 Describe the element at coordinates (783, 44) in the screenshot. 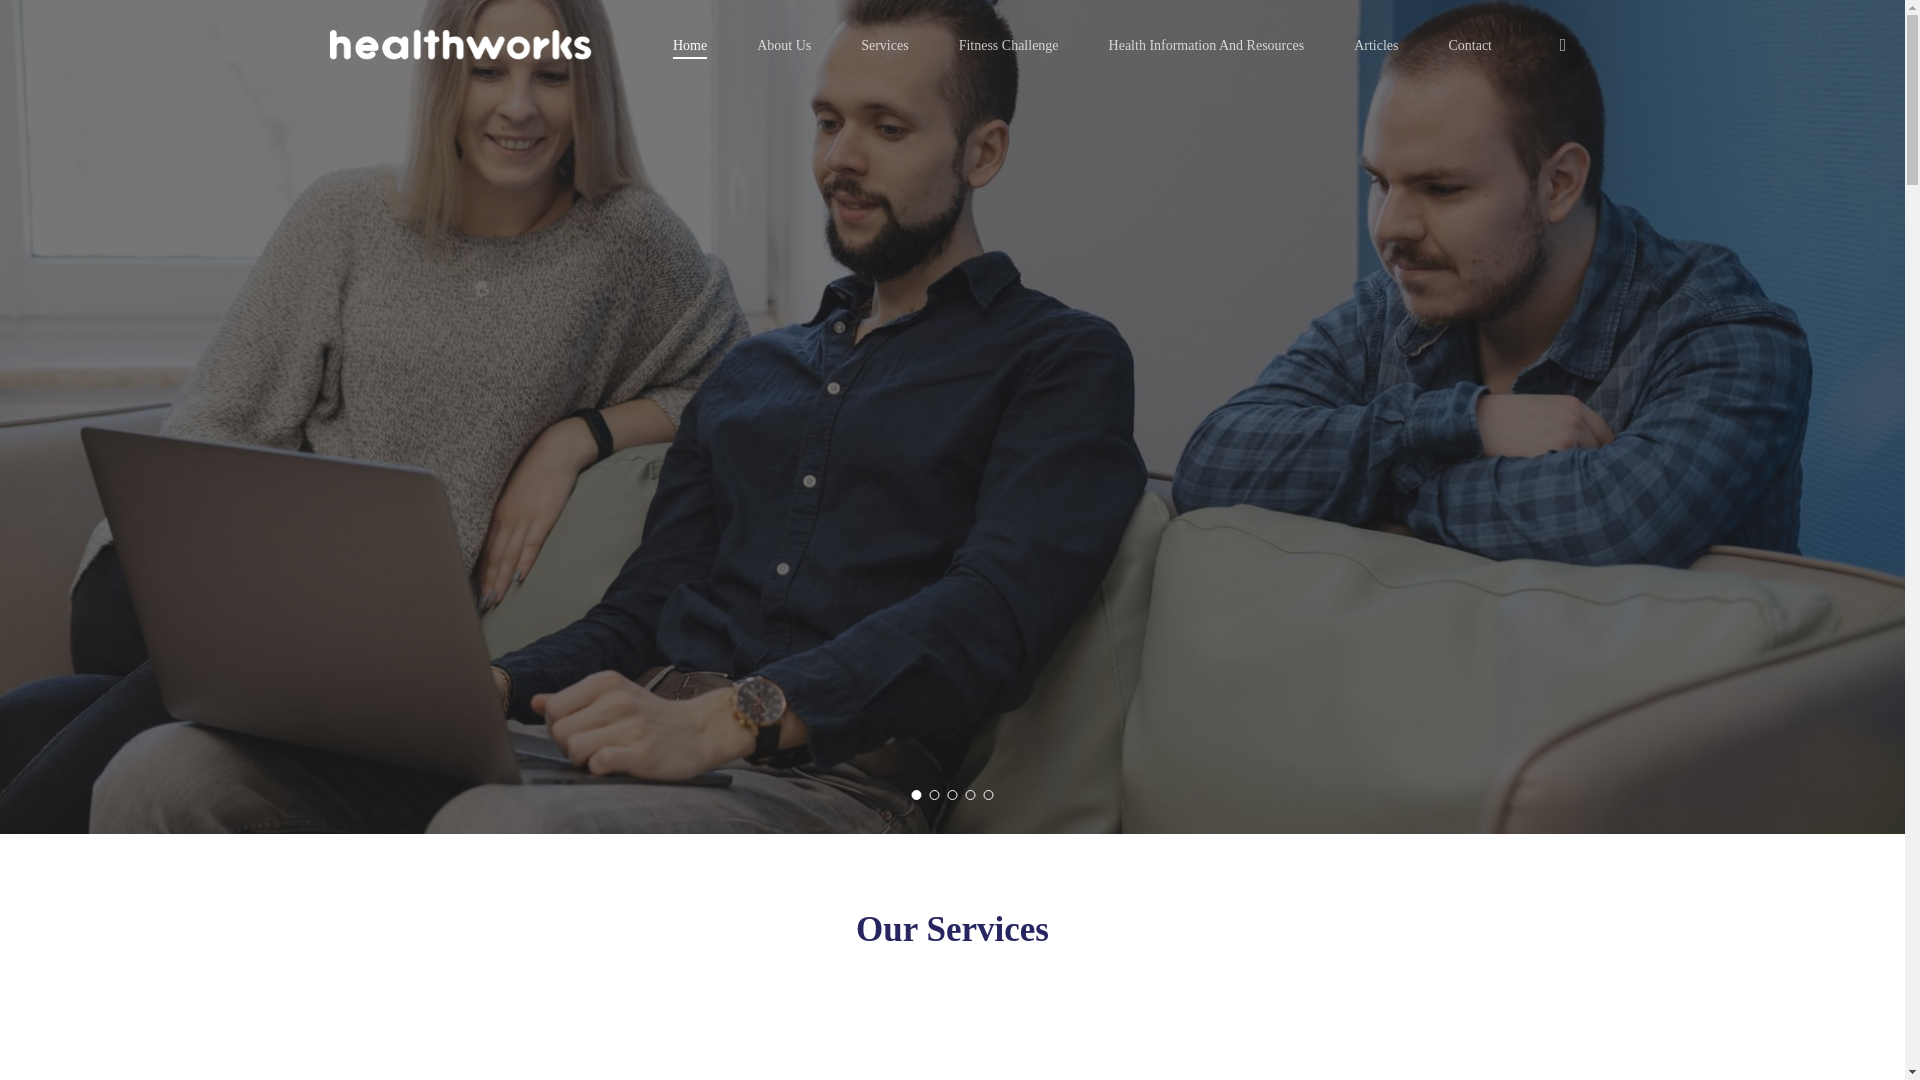

I see `About Us` at that location.